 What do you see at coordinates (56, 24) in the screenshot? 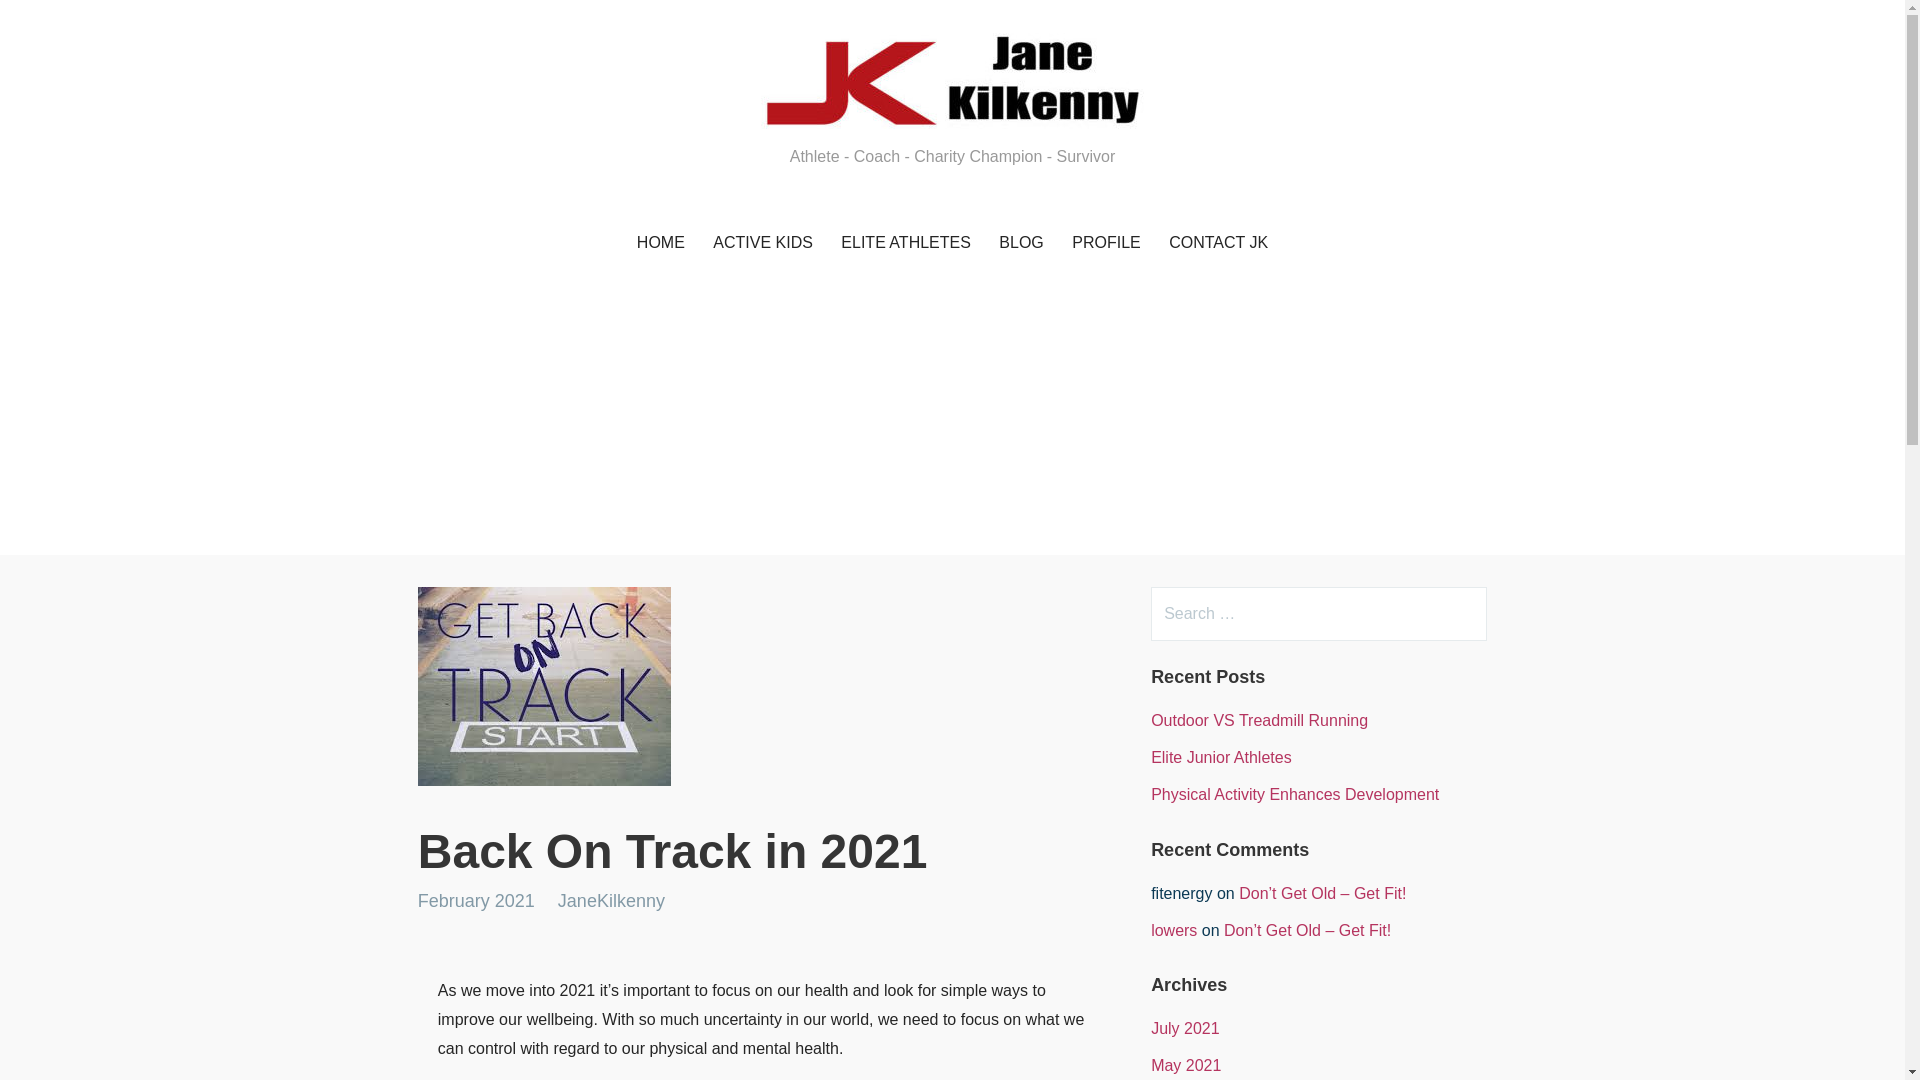
I see `Search` at bounding box center [56, 24].